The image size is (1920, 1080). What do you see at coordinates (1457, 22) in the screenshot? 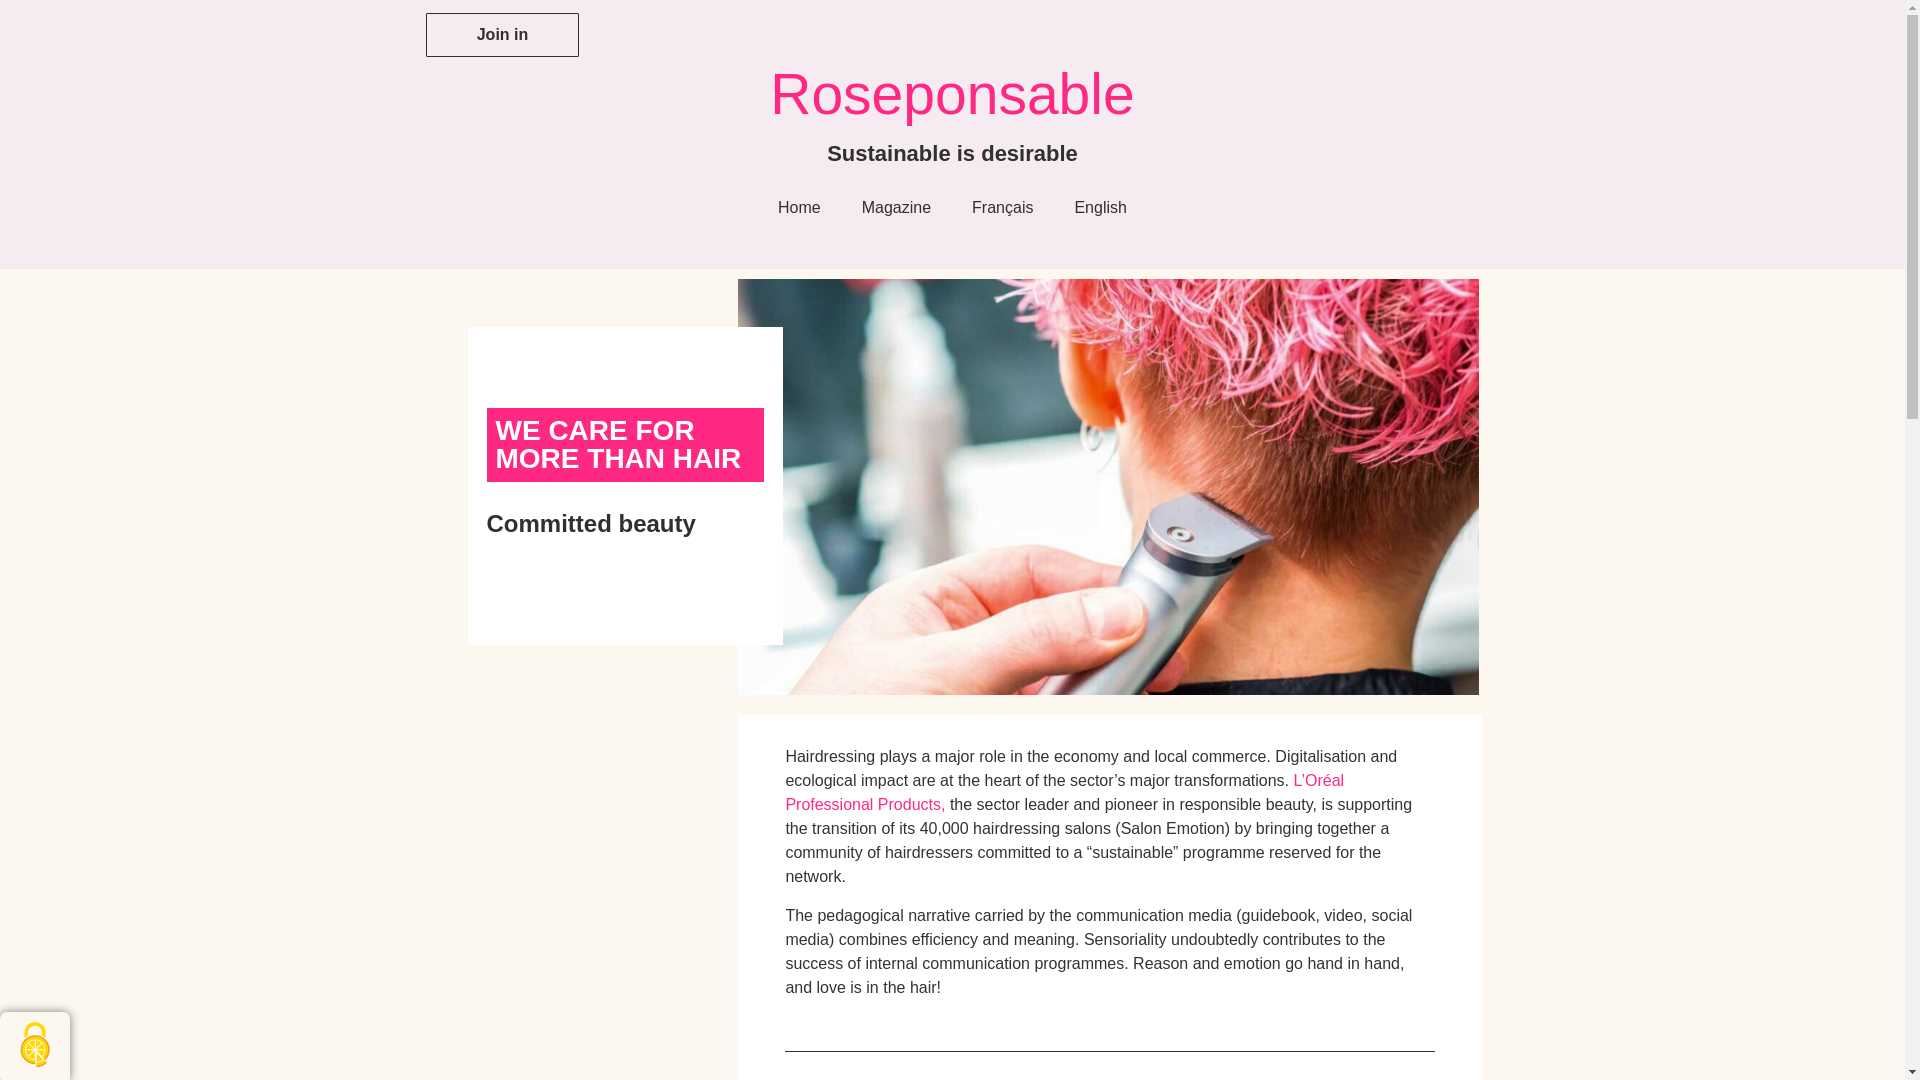
I see `Search` at bounding box center [1457, 22].